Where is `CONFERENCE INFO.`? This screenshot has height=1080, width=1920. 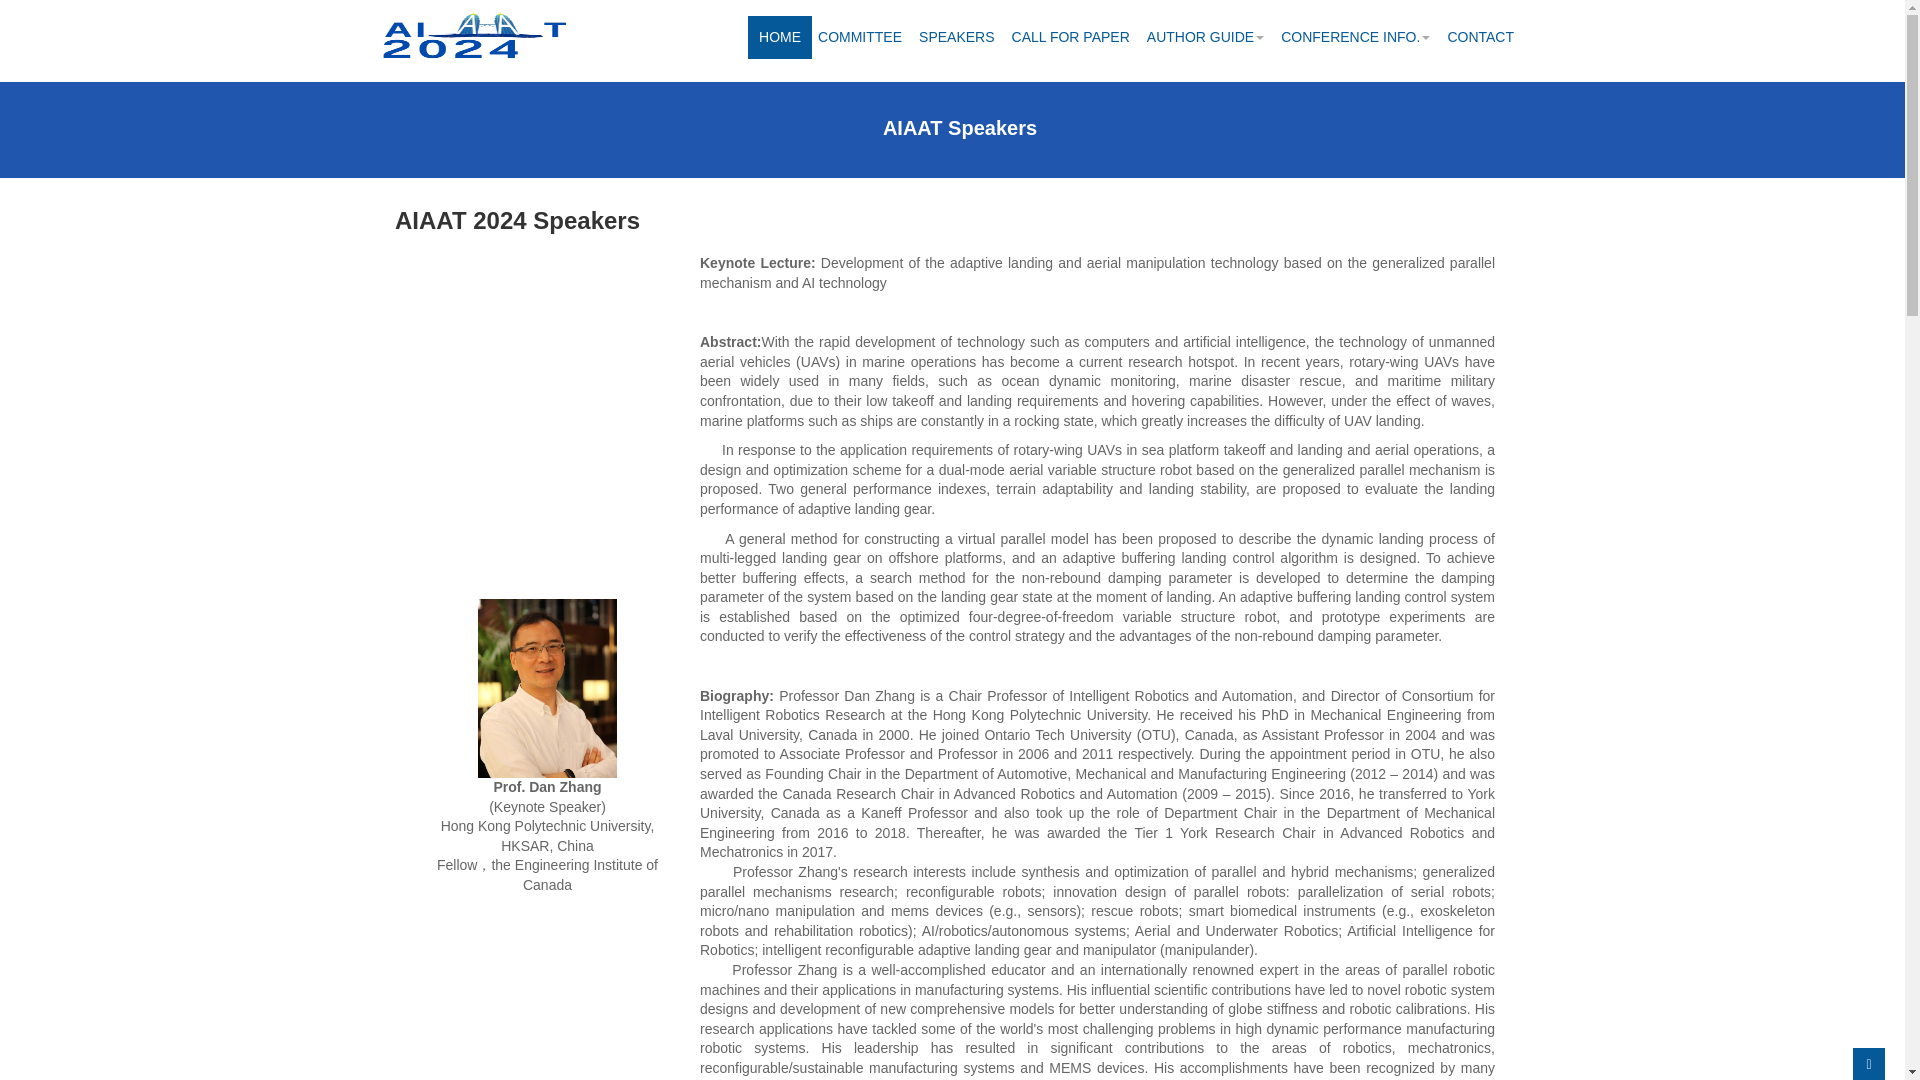
CONFERENCE INFO. is located at coordinates (1355, 38).